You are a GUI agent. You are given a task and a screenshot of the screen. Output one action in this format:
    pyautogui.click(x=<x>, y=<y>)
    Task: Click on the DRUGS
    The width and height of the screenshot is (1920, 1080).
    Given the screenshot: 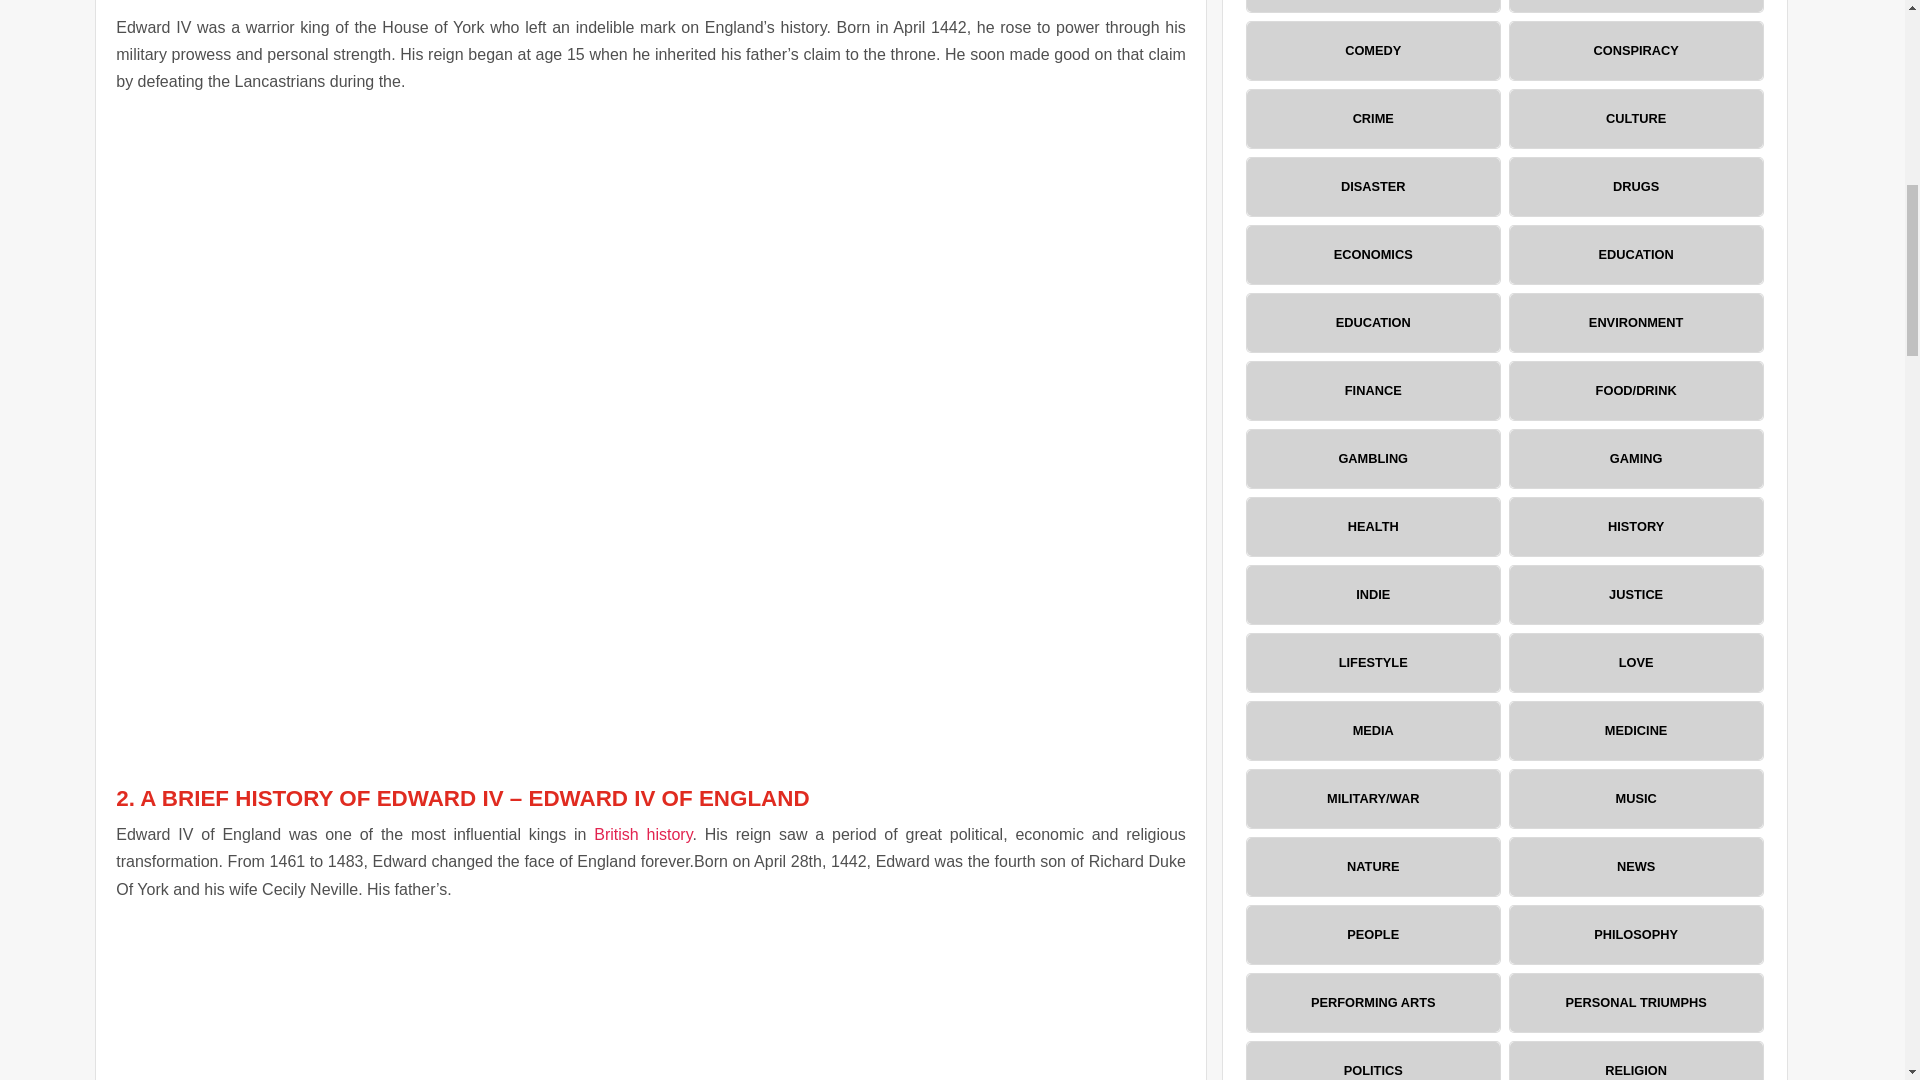 What is the action you would take?
    pyautogui.click(x=1636, y=186)
    